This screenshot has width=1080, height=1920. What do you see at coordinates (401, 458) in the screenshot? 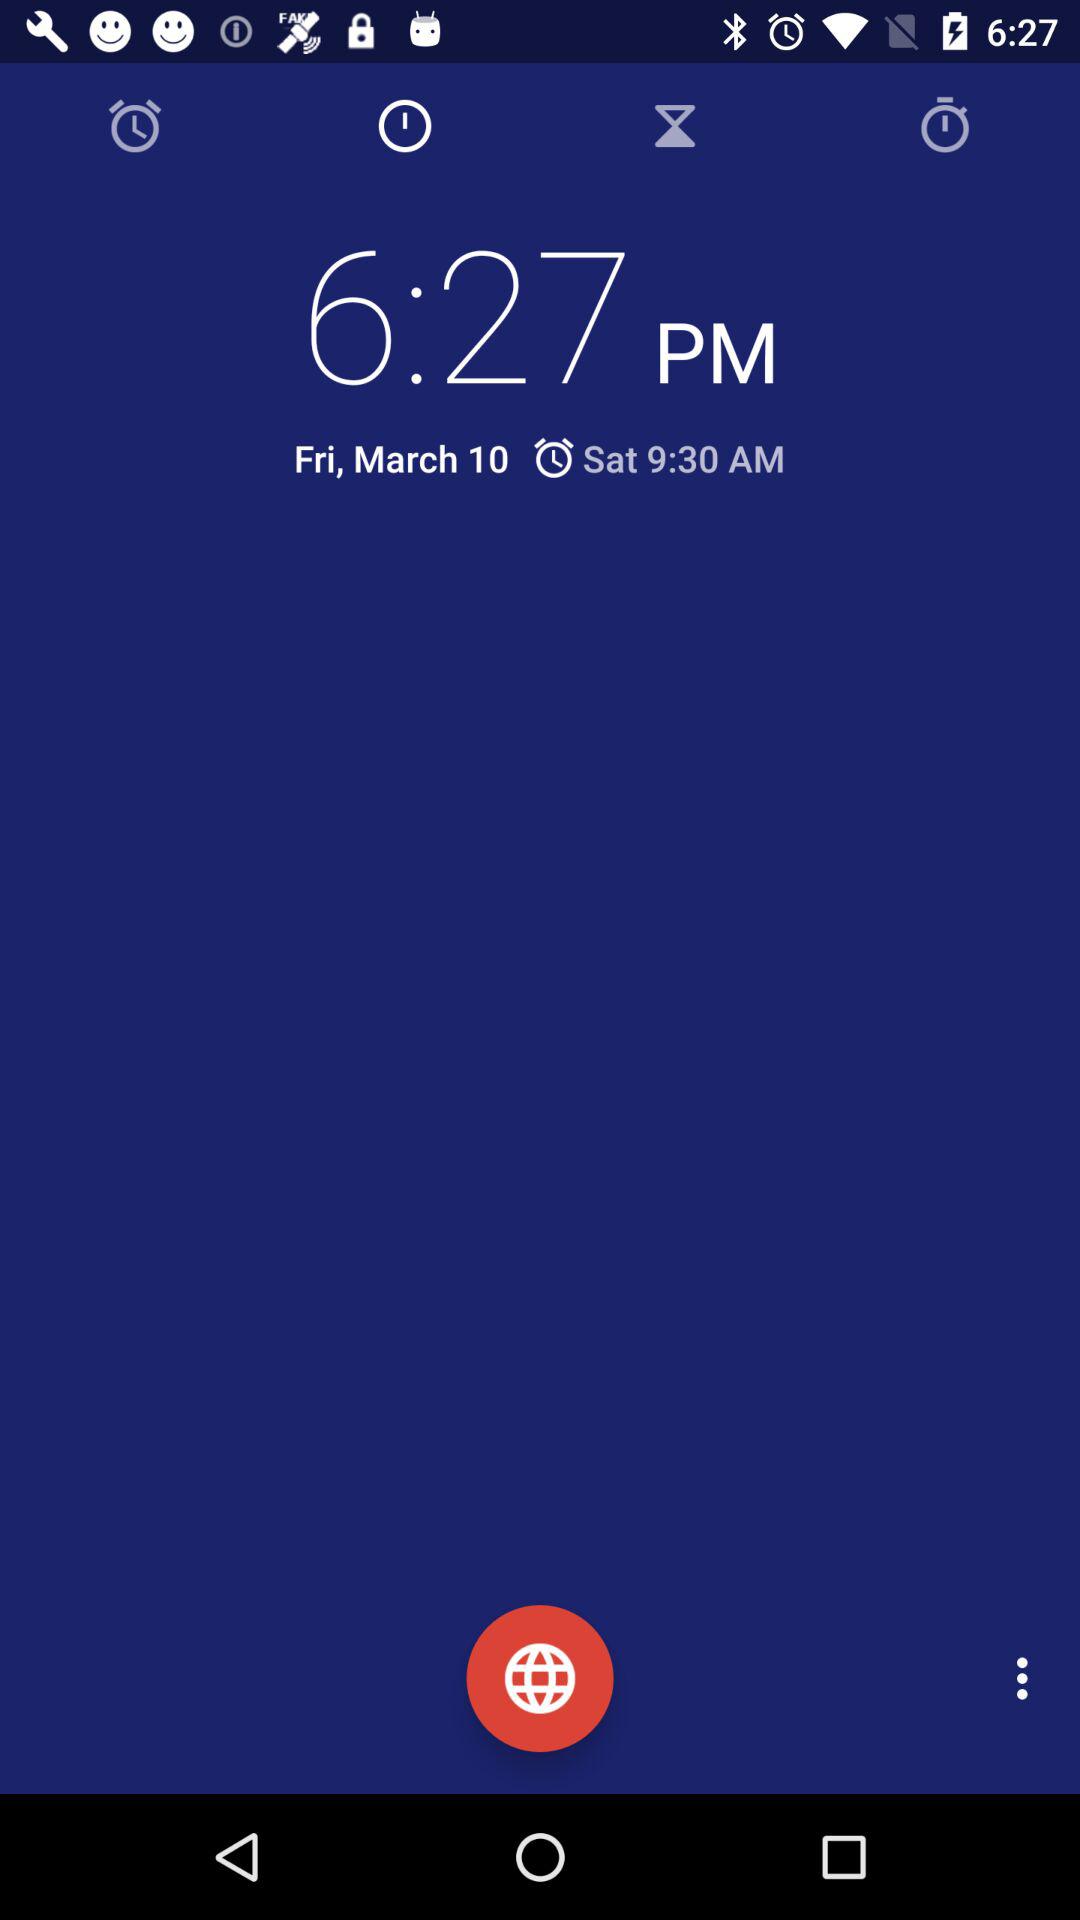
I see `click icon to the left of the sat 9 30 item` at bounding box center [401, 458].